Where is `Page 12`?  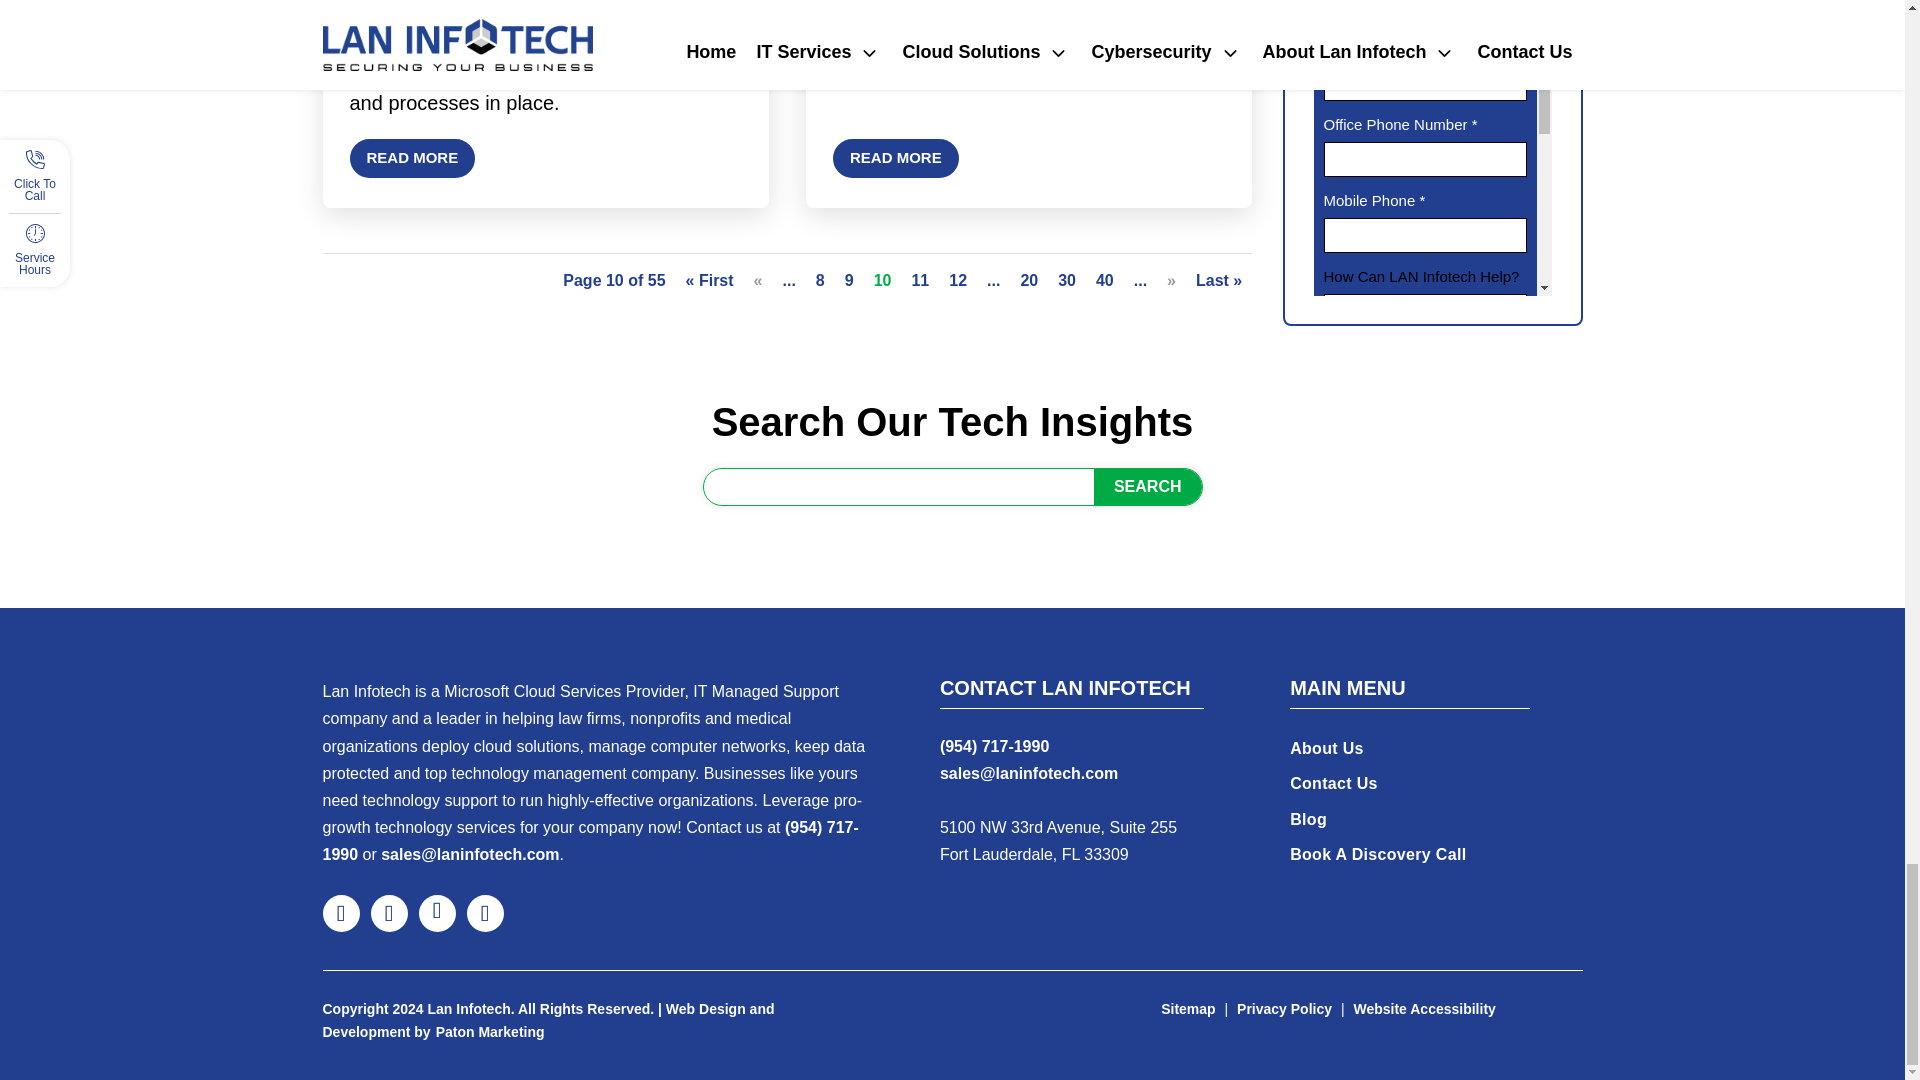
Page 12 is located at coordinates (958, 280).